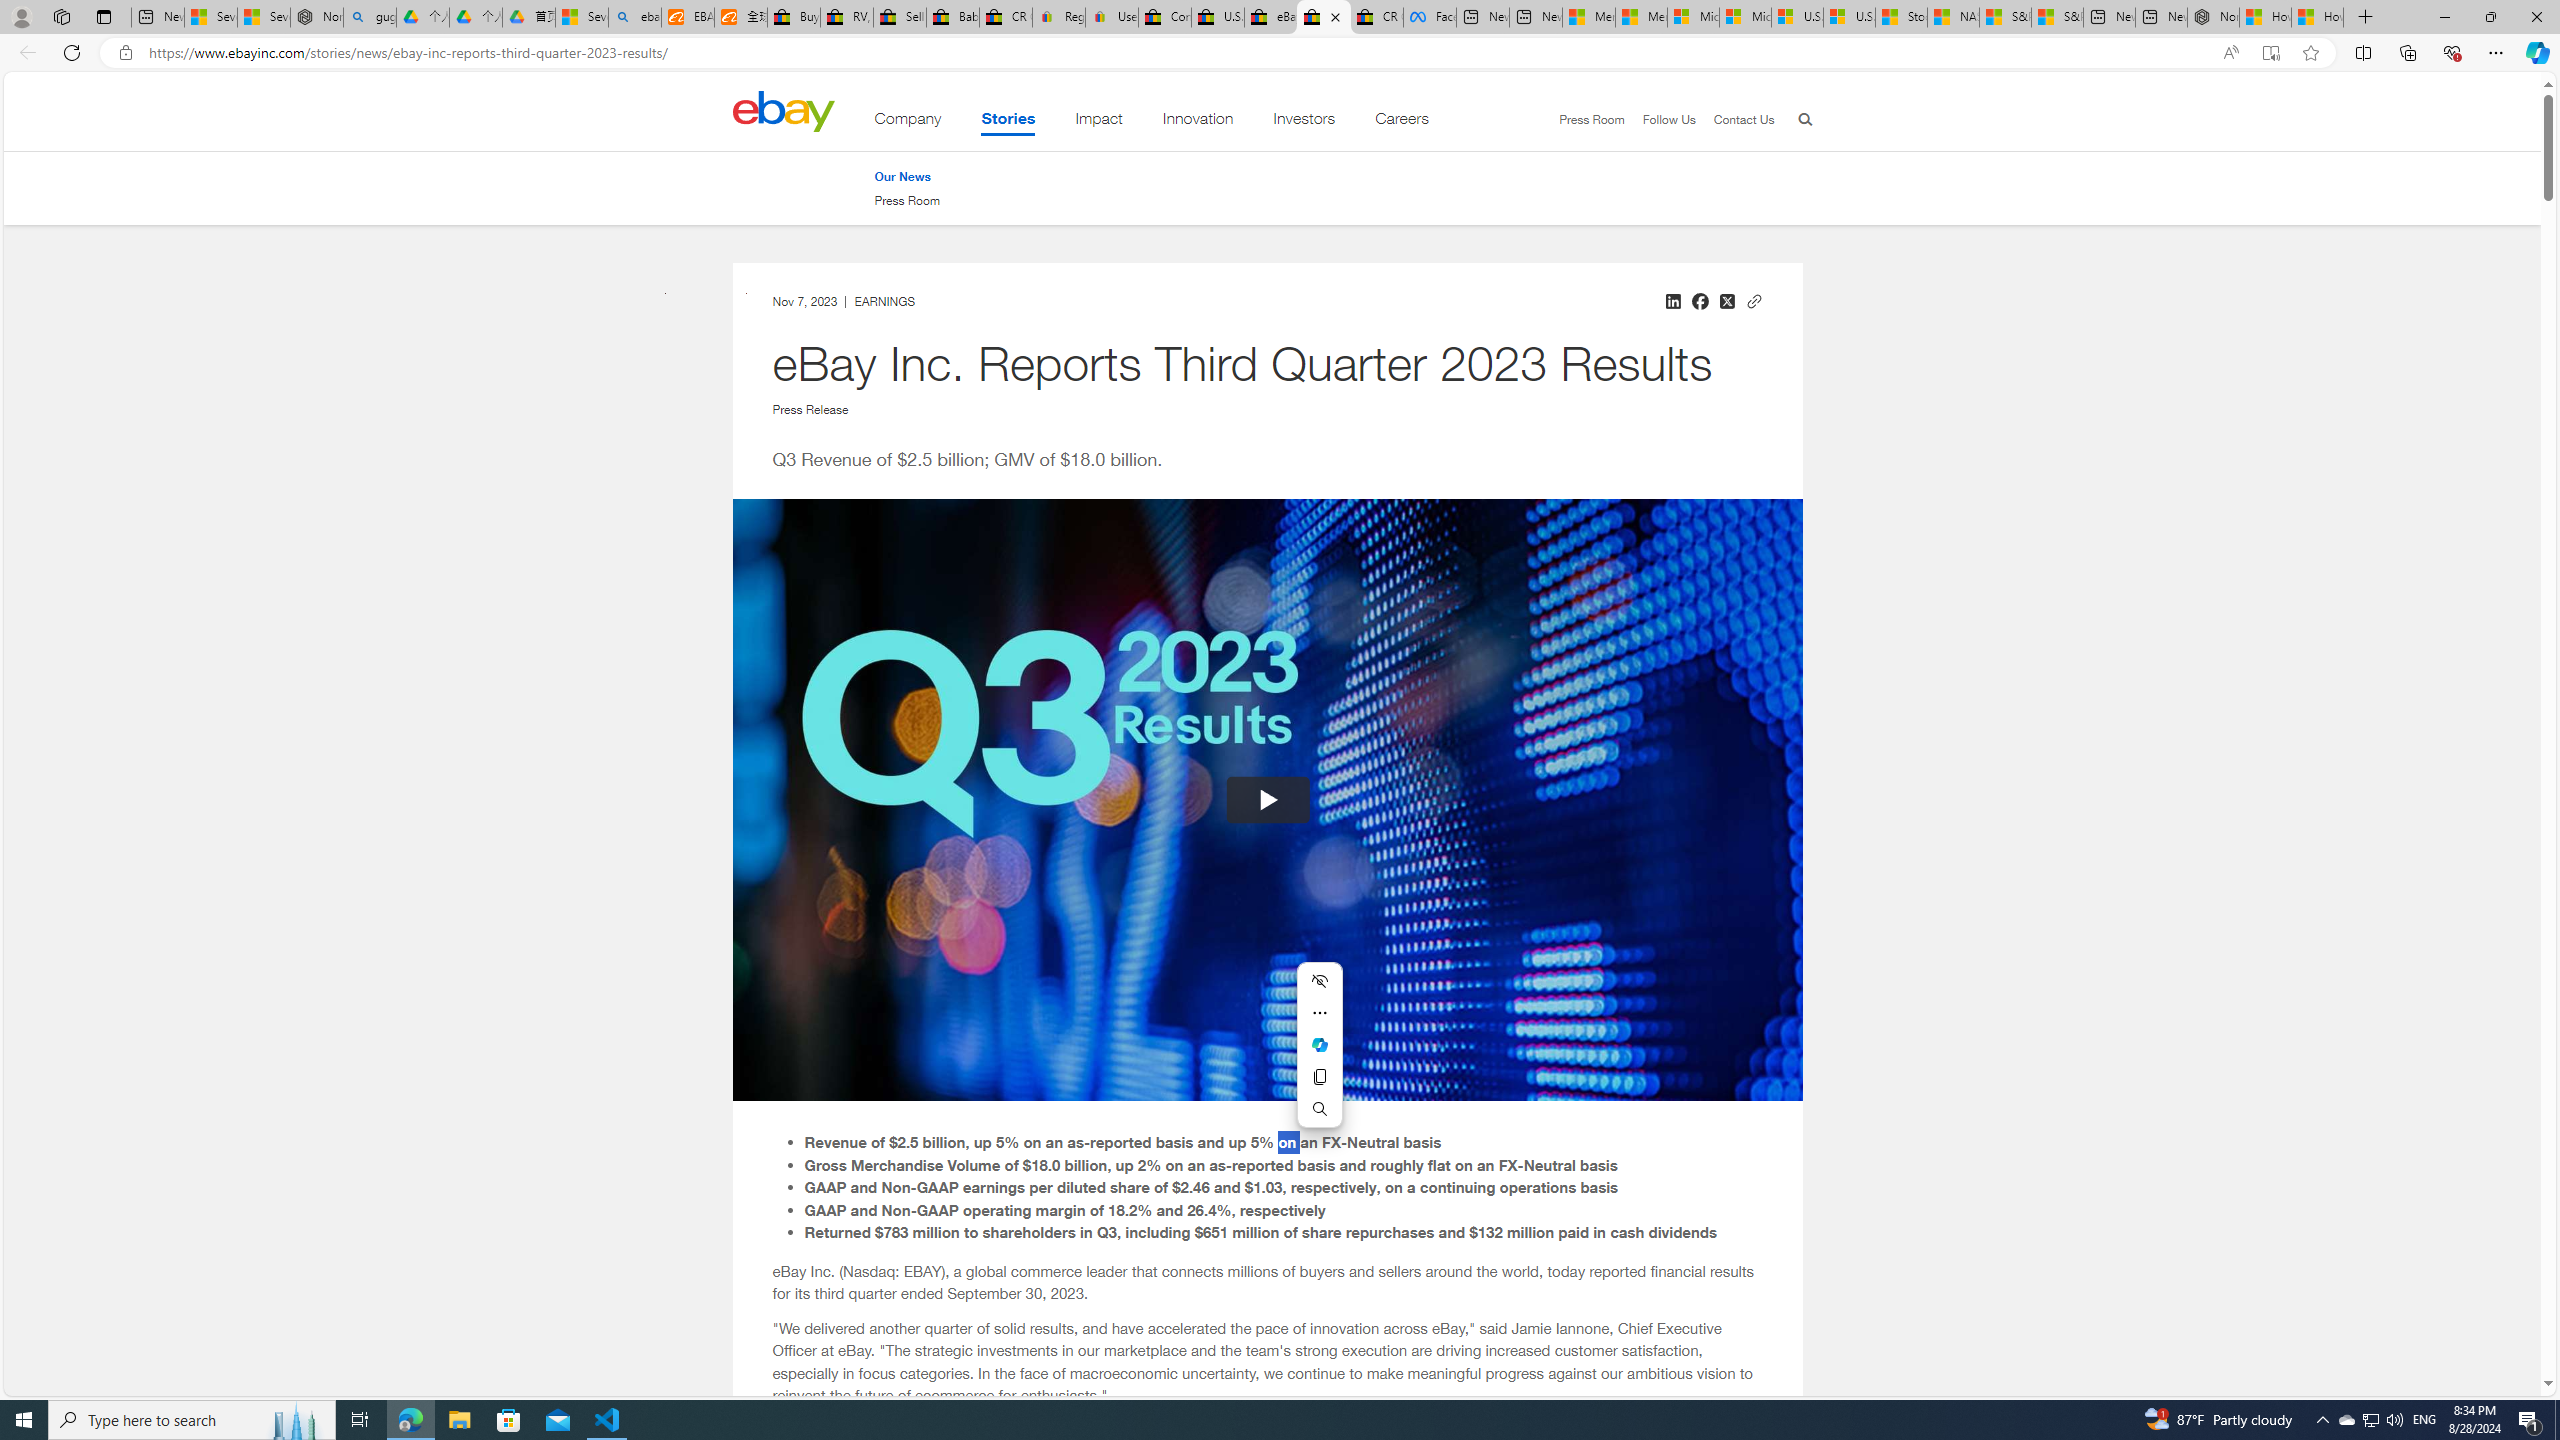 Image resolution: width=2560 pixels, height=1440 pixels. Describe the element at coordinates (1099, 122) in the screenshot. I see `Impact` at that location.